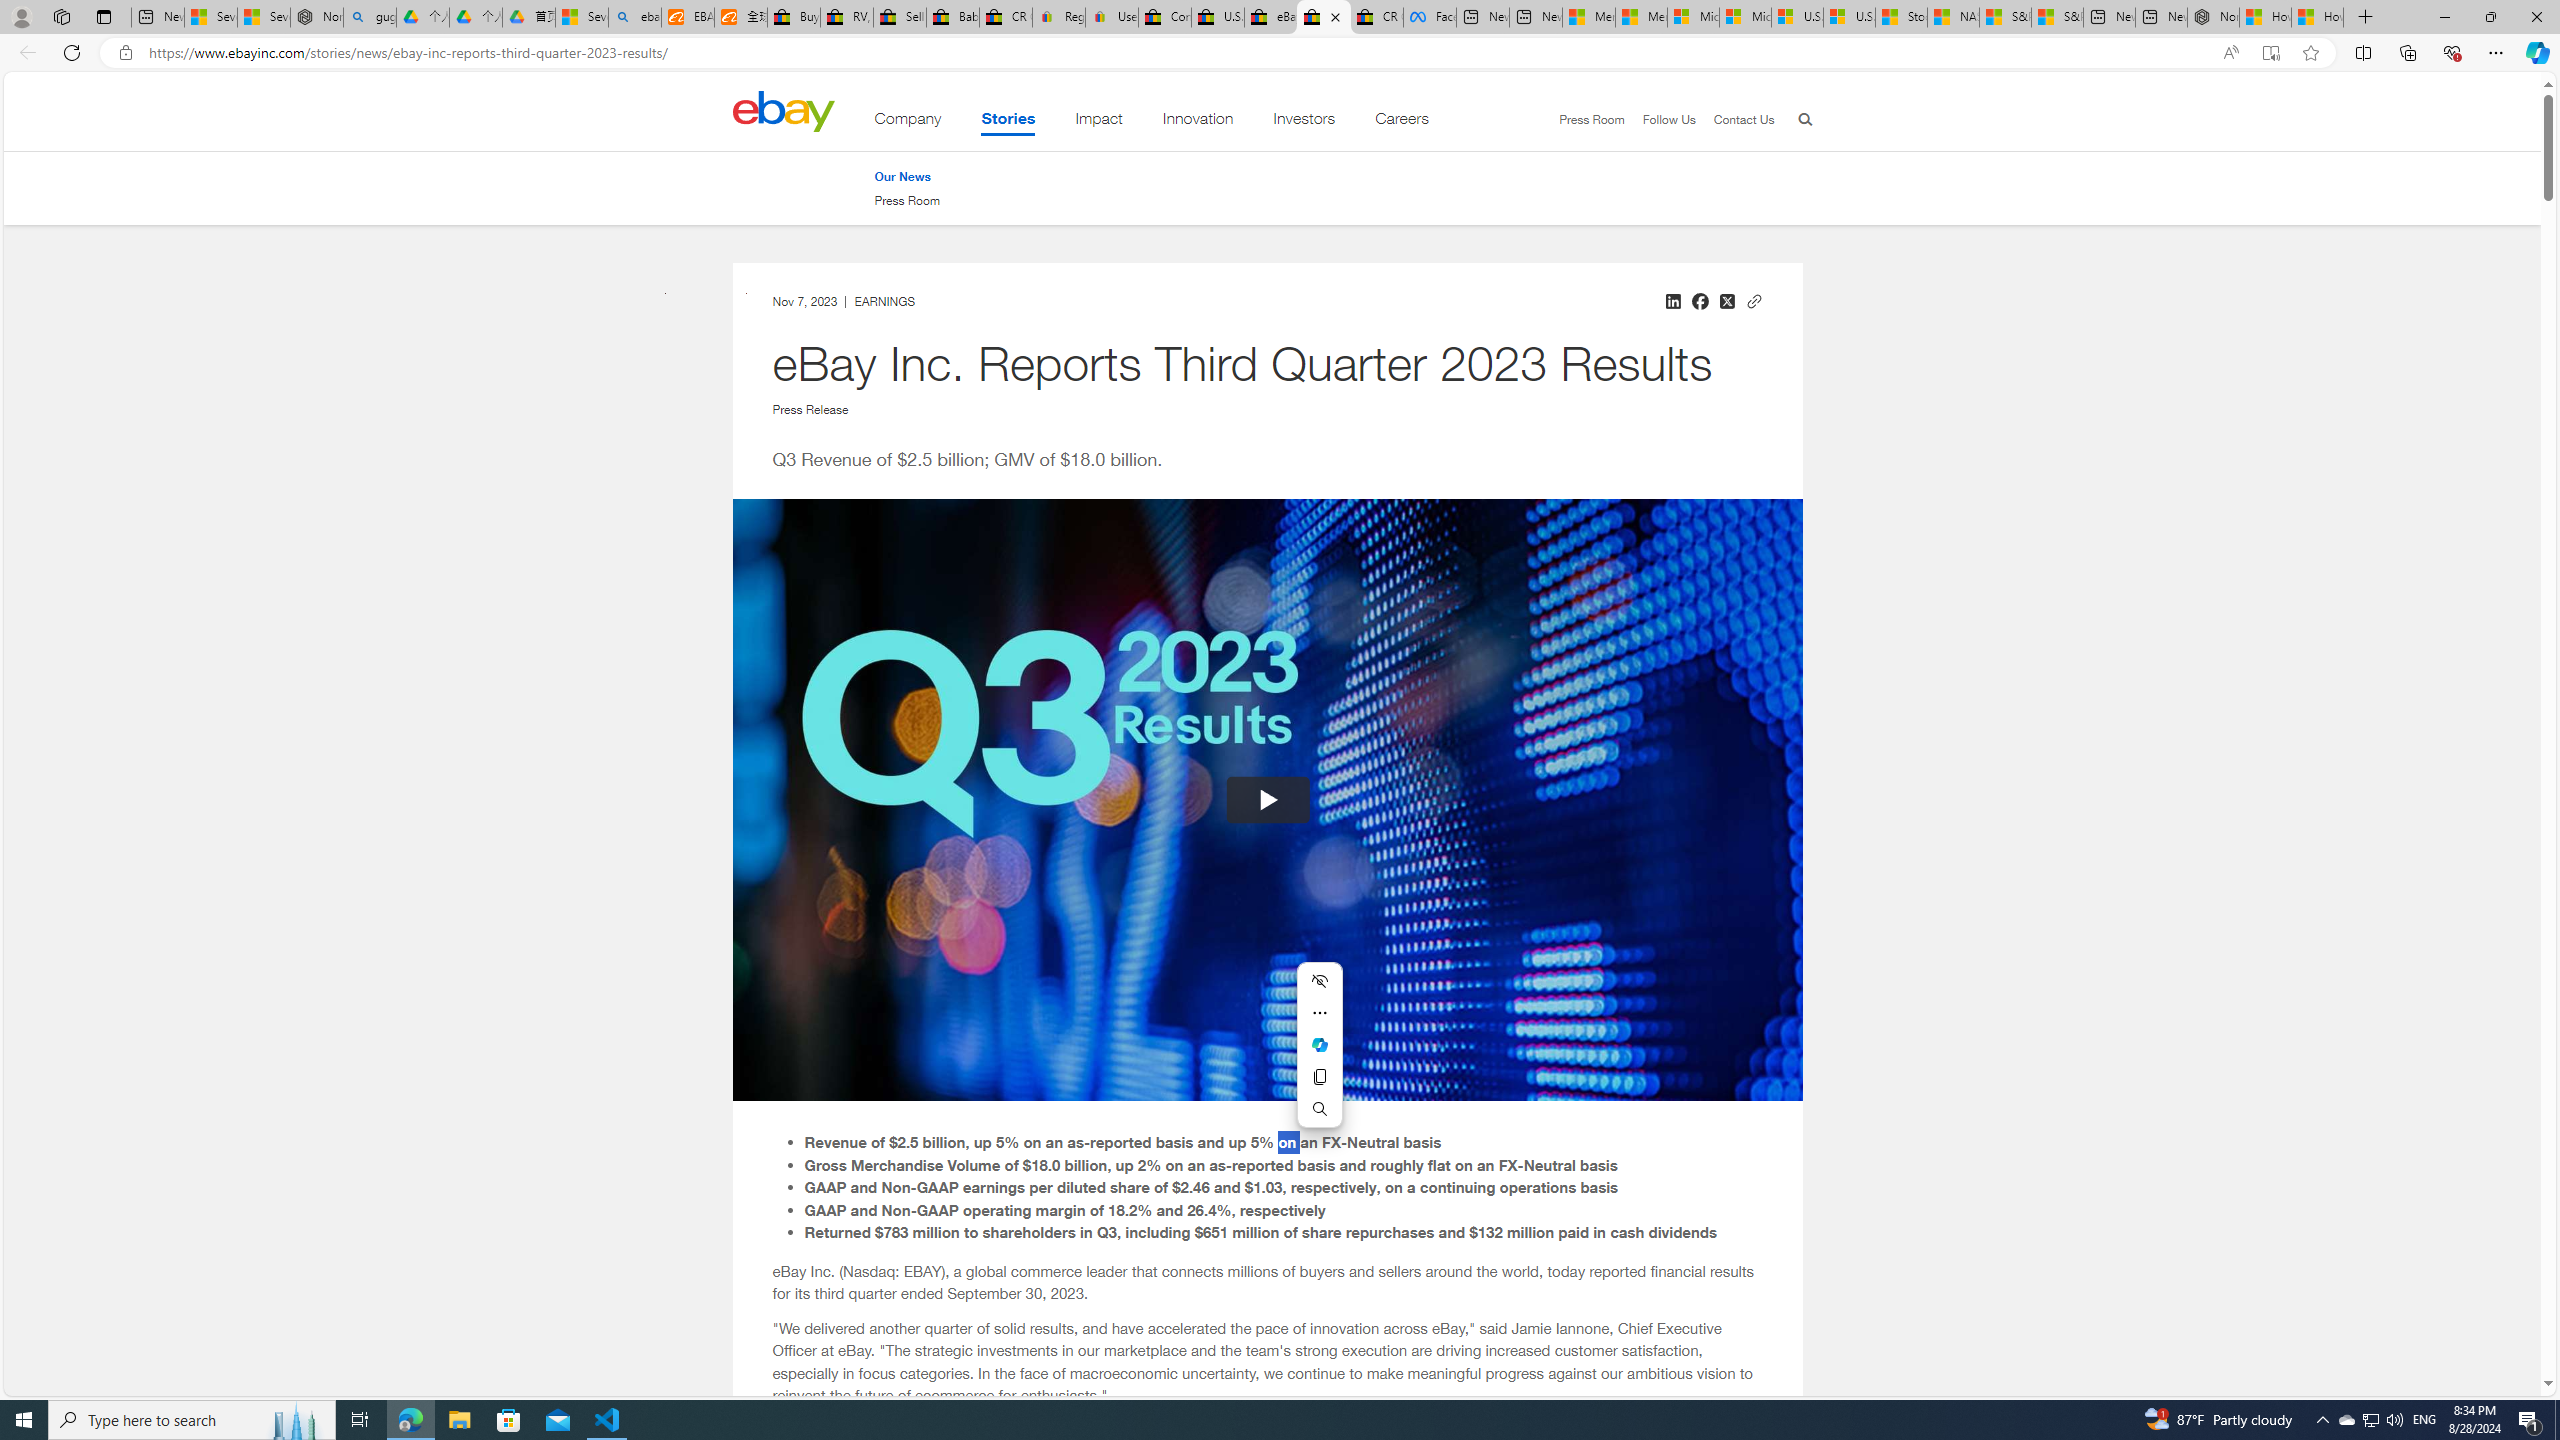 Image resolution: width=2560 pixels, height=1440 pixels. Describe the element at coordinates (1099, 122) in the screenshot. I see `Impact` at that location.